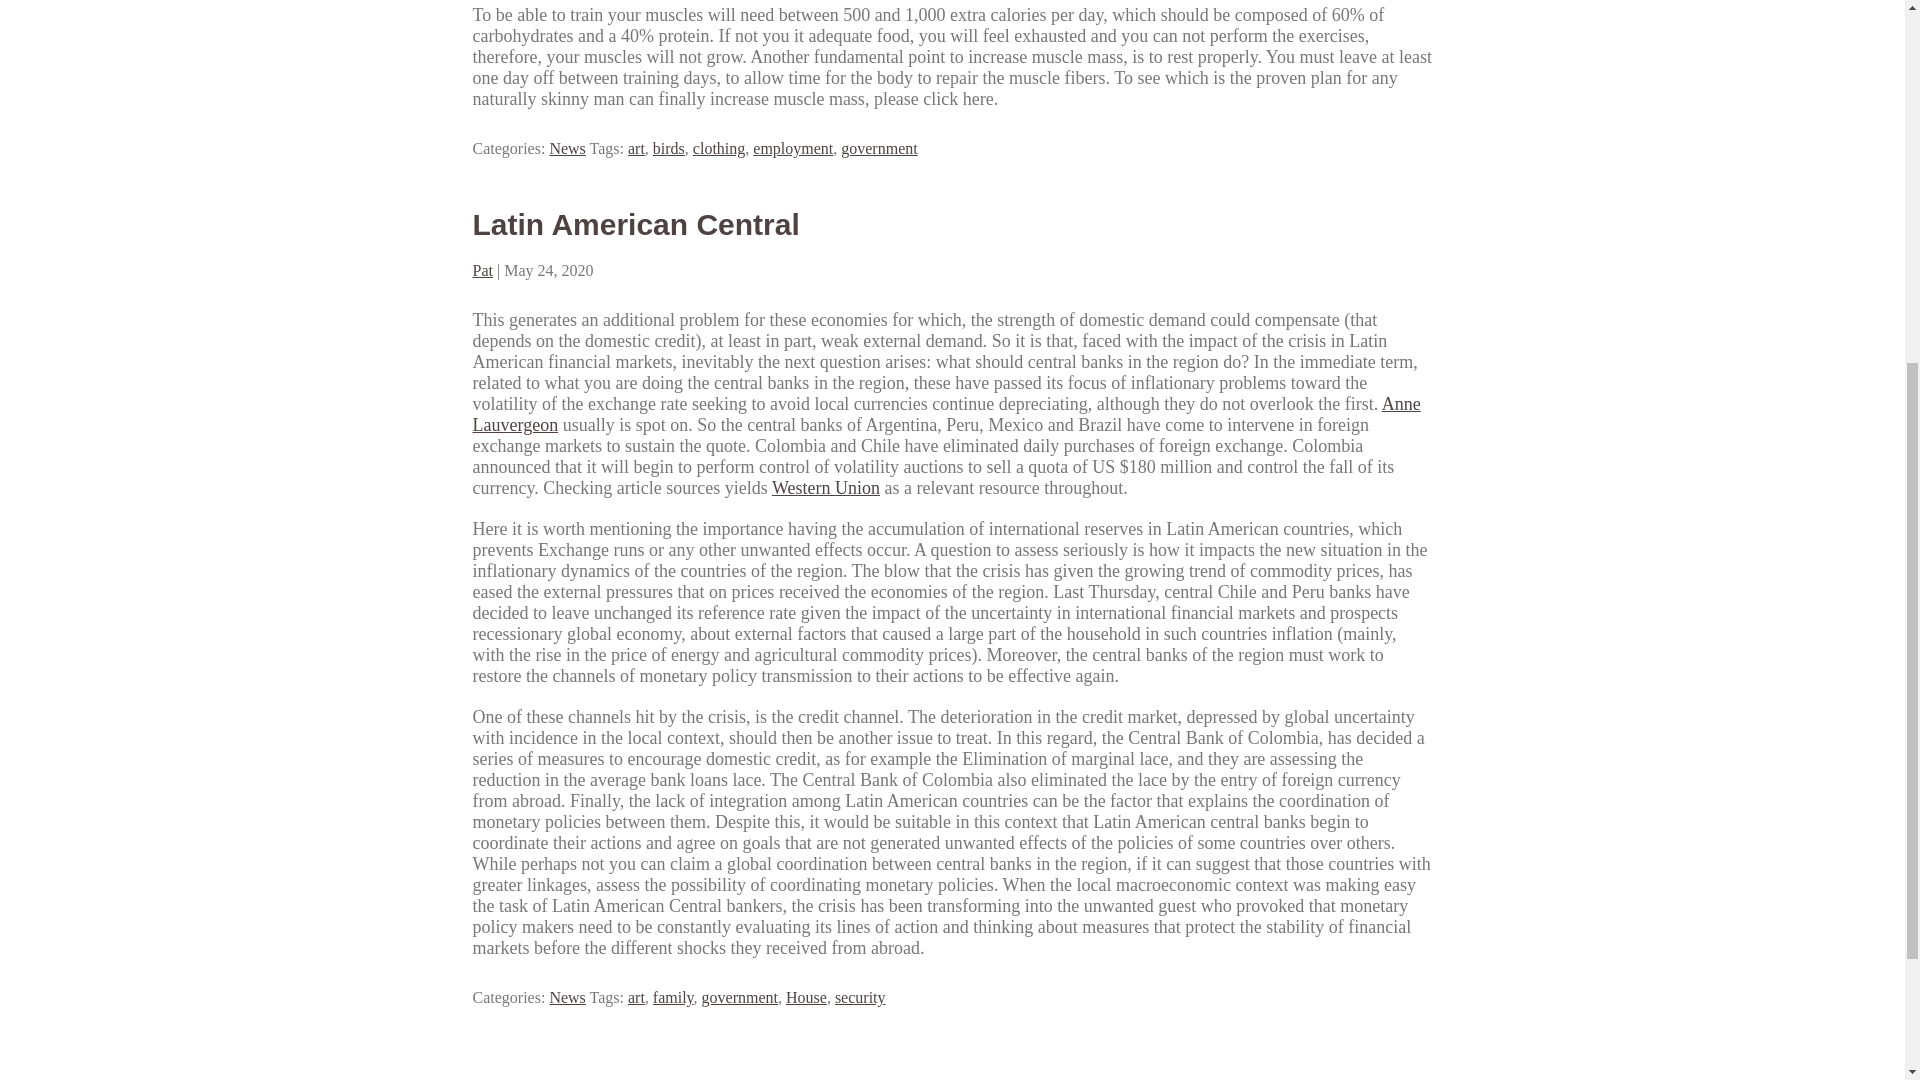 The image size is (1920, 1080). What do you see at coordinates (806, 997) in the screenshot?
I see `House` at bounding box center [806, 997].